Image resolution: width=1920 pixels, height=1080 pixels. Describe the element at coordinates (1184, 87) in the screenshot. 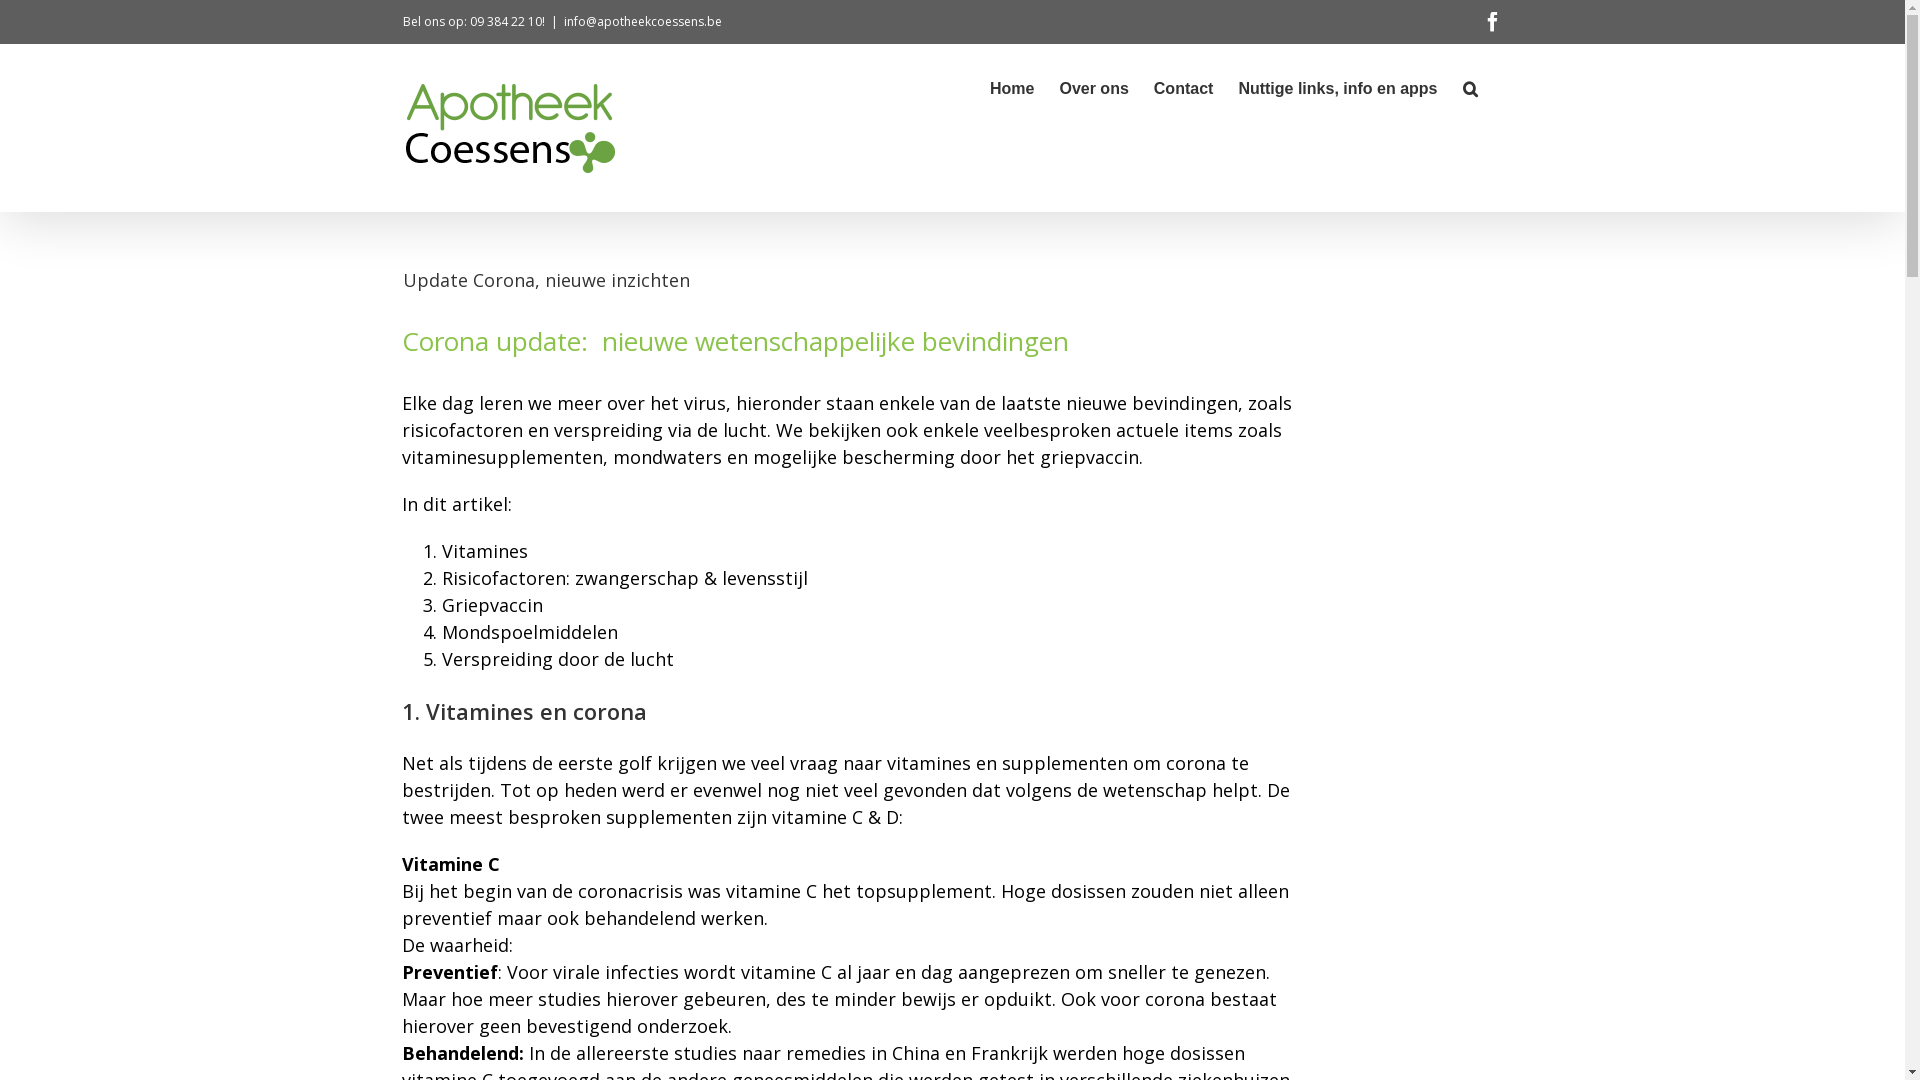

I see `Contact` at that location.